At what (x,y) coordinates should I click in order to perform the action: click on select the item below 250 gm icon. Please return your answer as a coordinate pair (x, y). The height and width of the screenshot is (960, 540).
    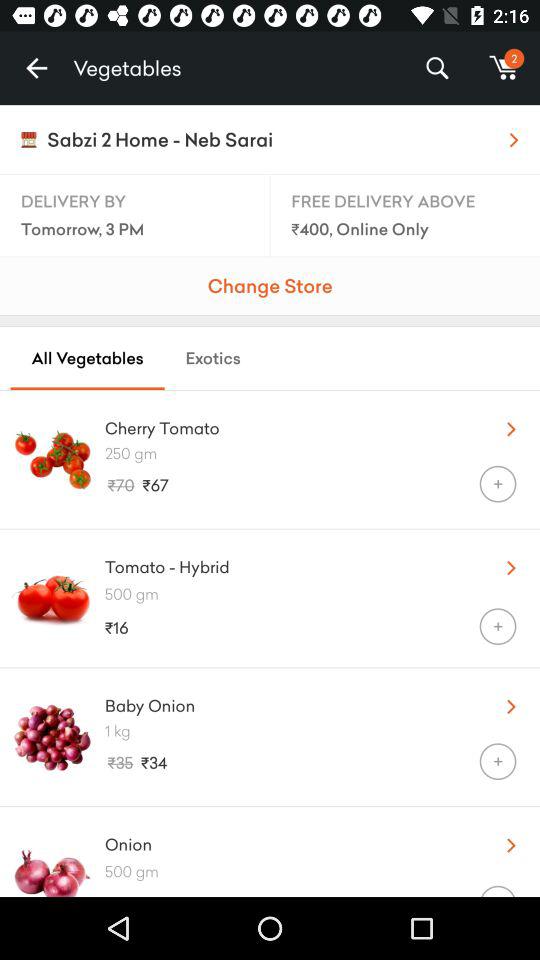
    Looking at the image, I should click on (498, 484).